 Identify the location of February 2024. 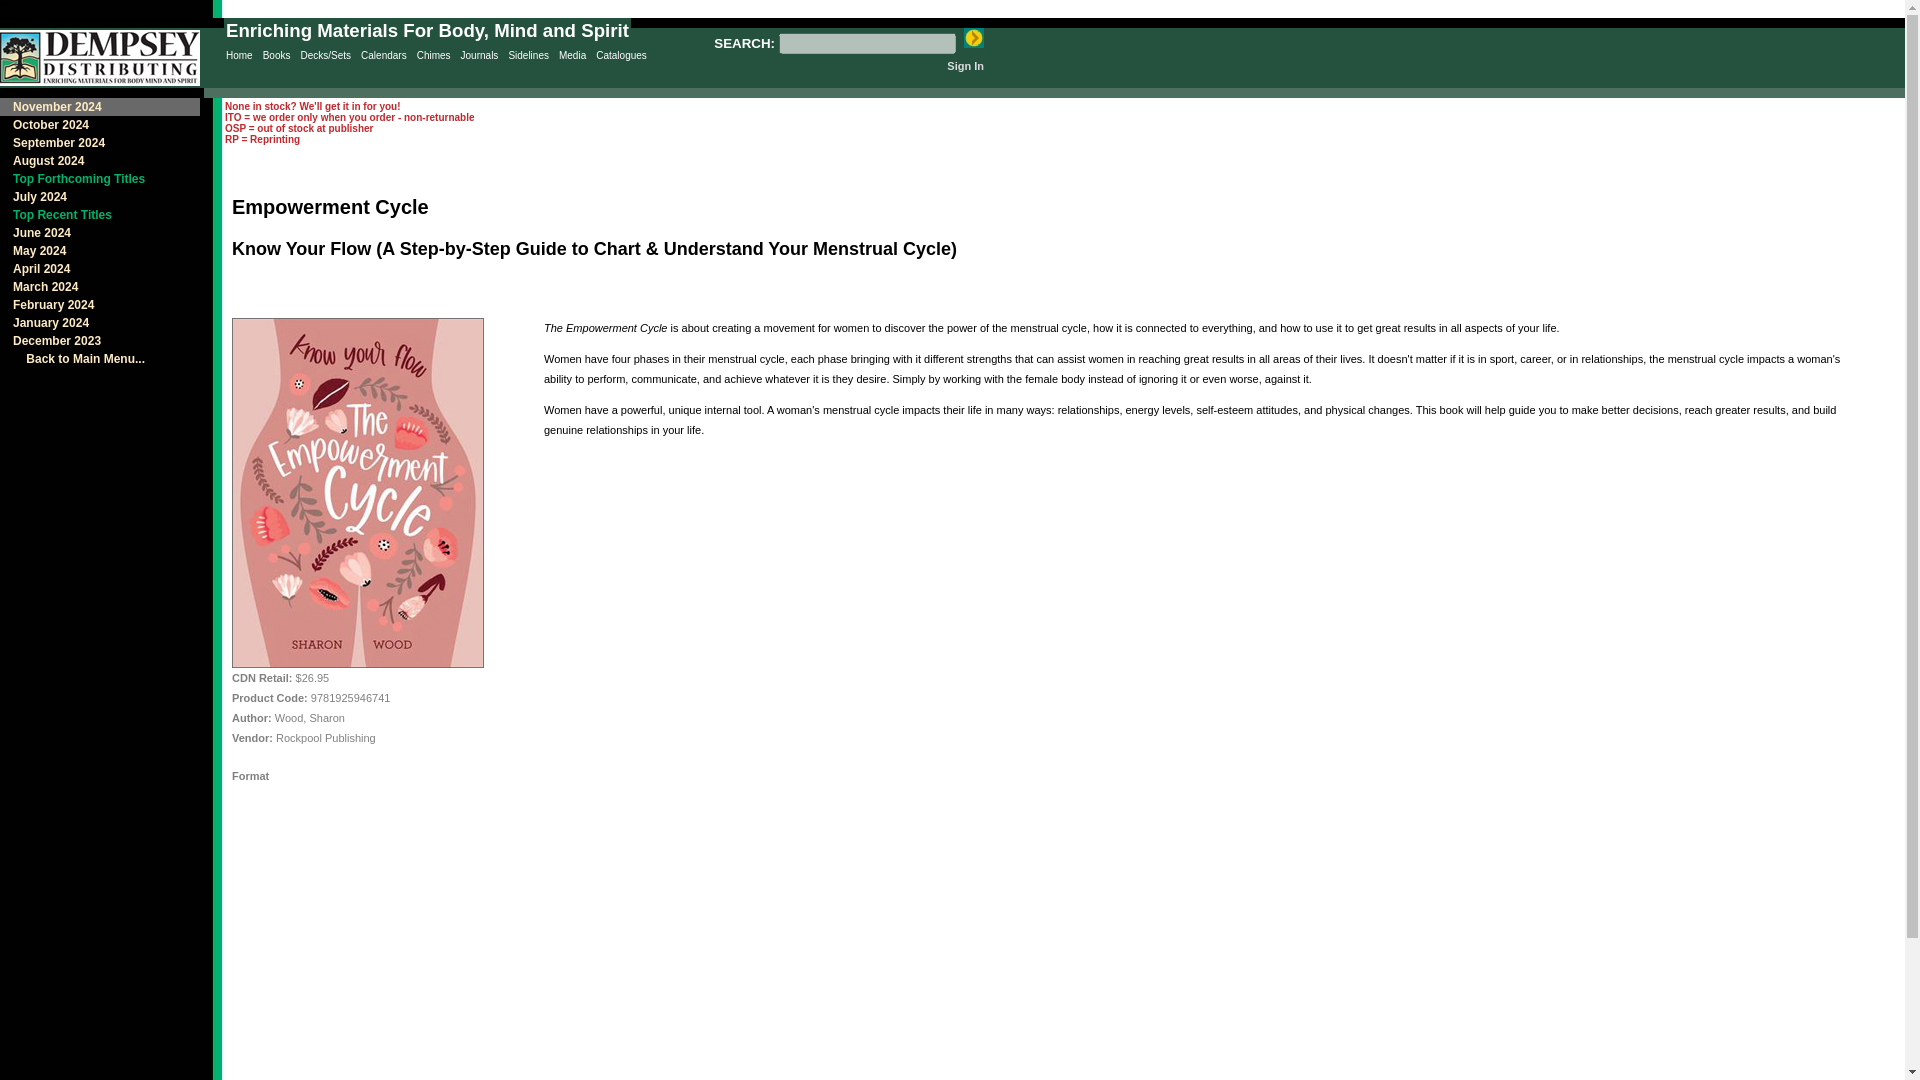
(48, 305).